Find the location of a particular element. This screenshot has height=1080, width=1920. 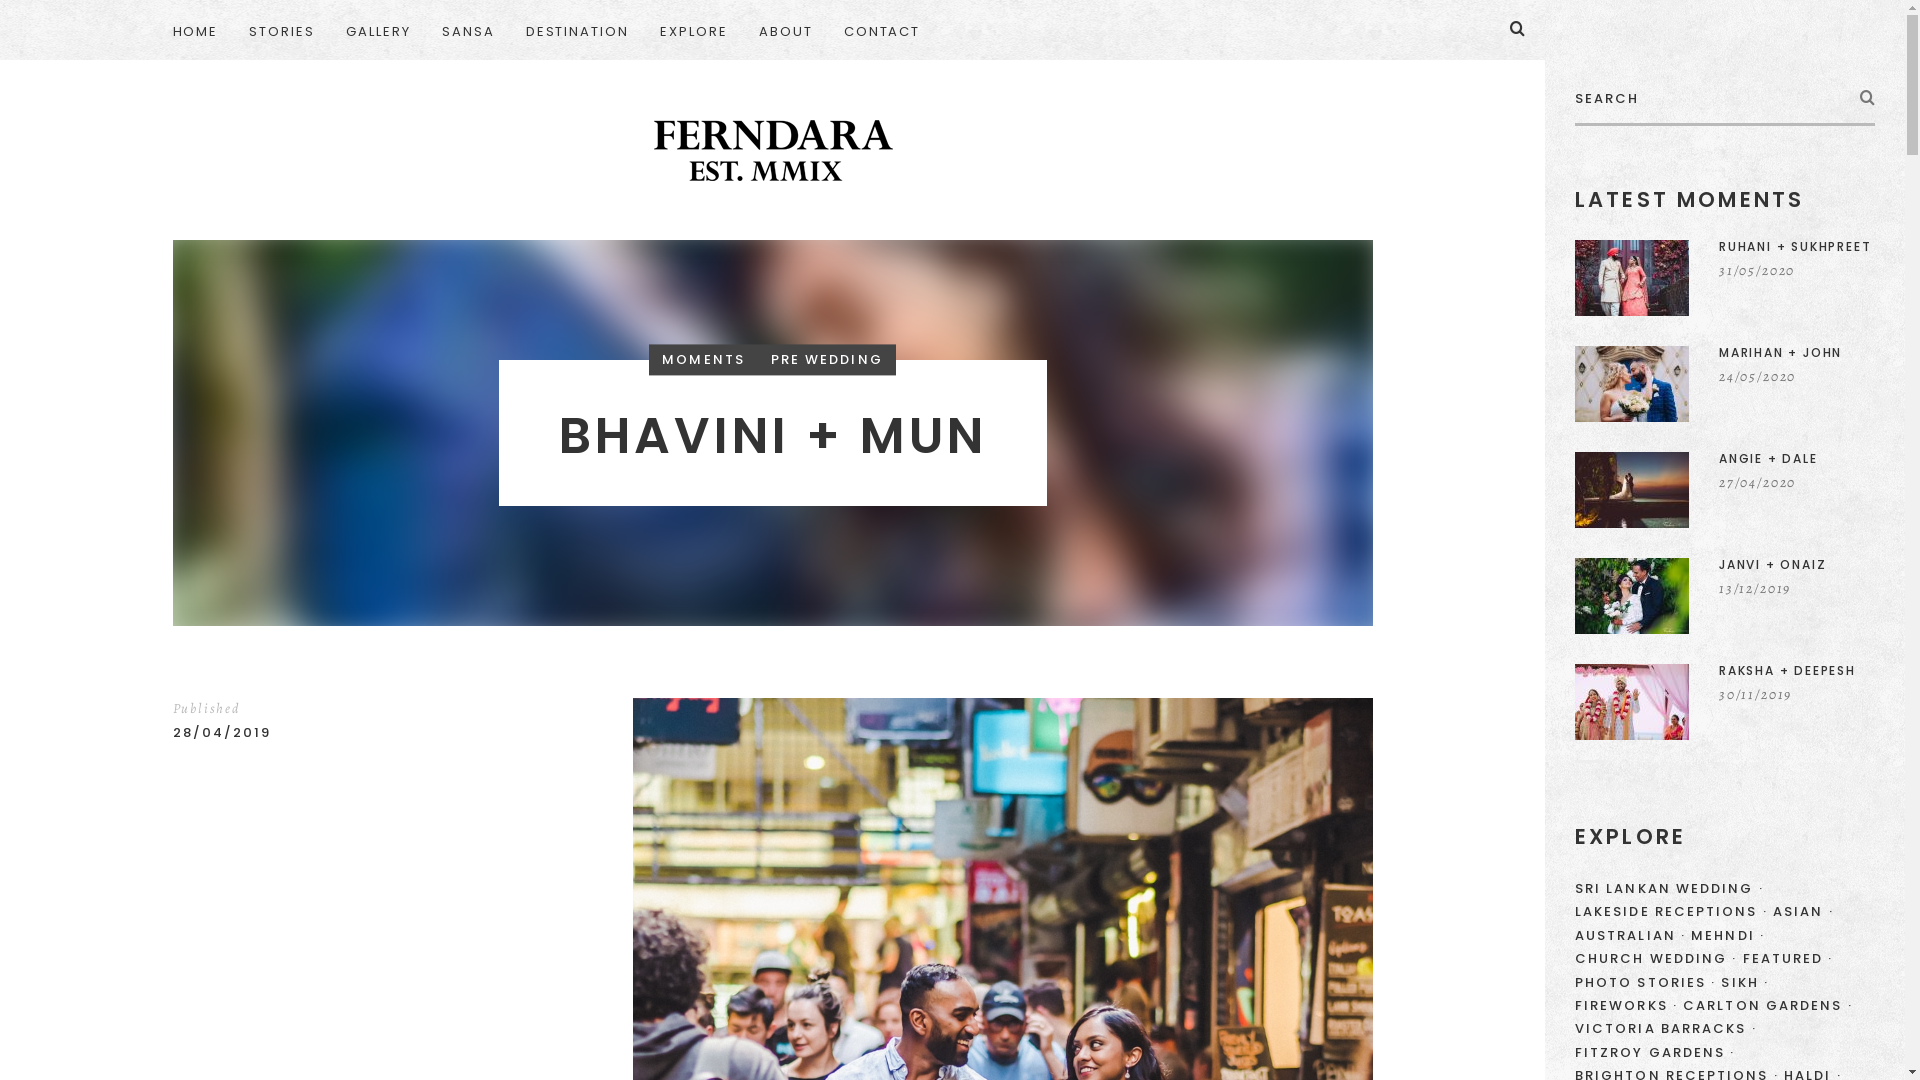

HOME is located at coordinates (202, 30).